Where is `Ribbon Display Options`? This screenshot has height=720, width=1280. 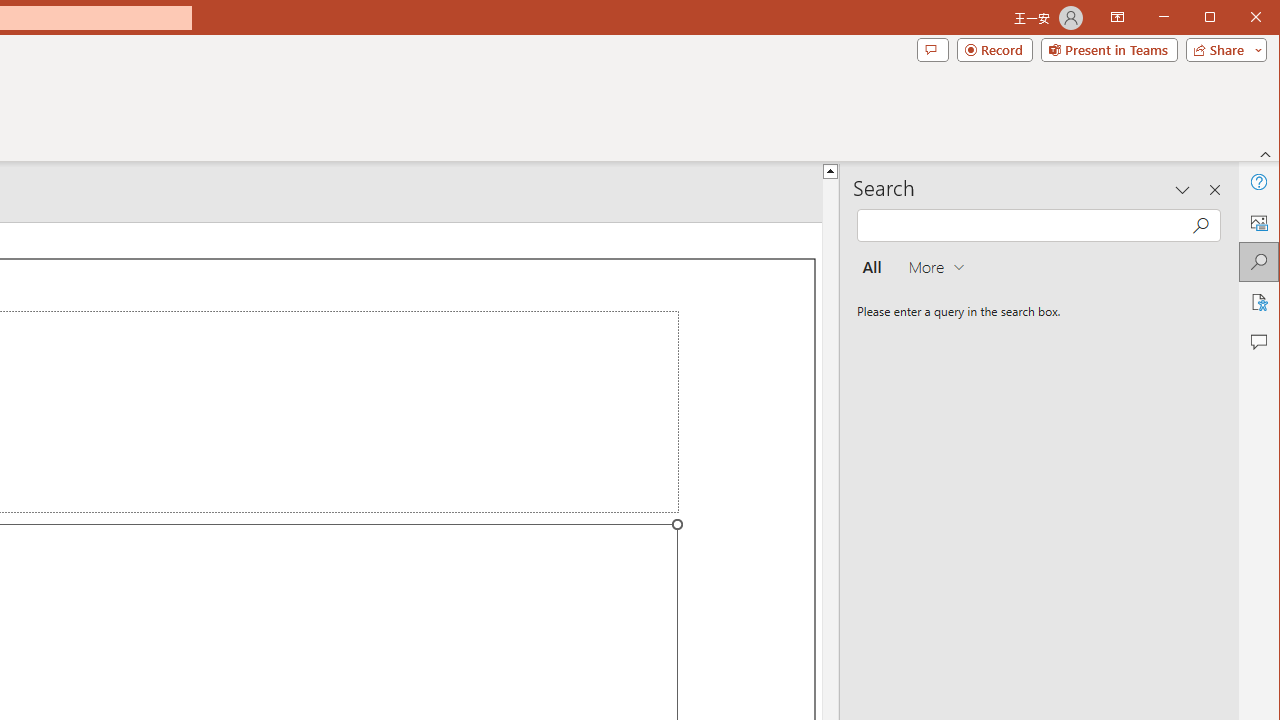
Ribbon Display Options is located at coordinates (1117, 18).